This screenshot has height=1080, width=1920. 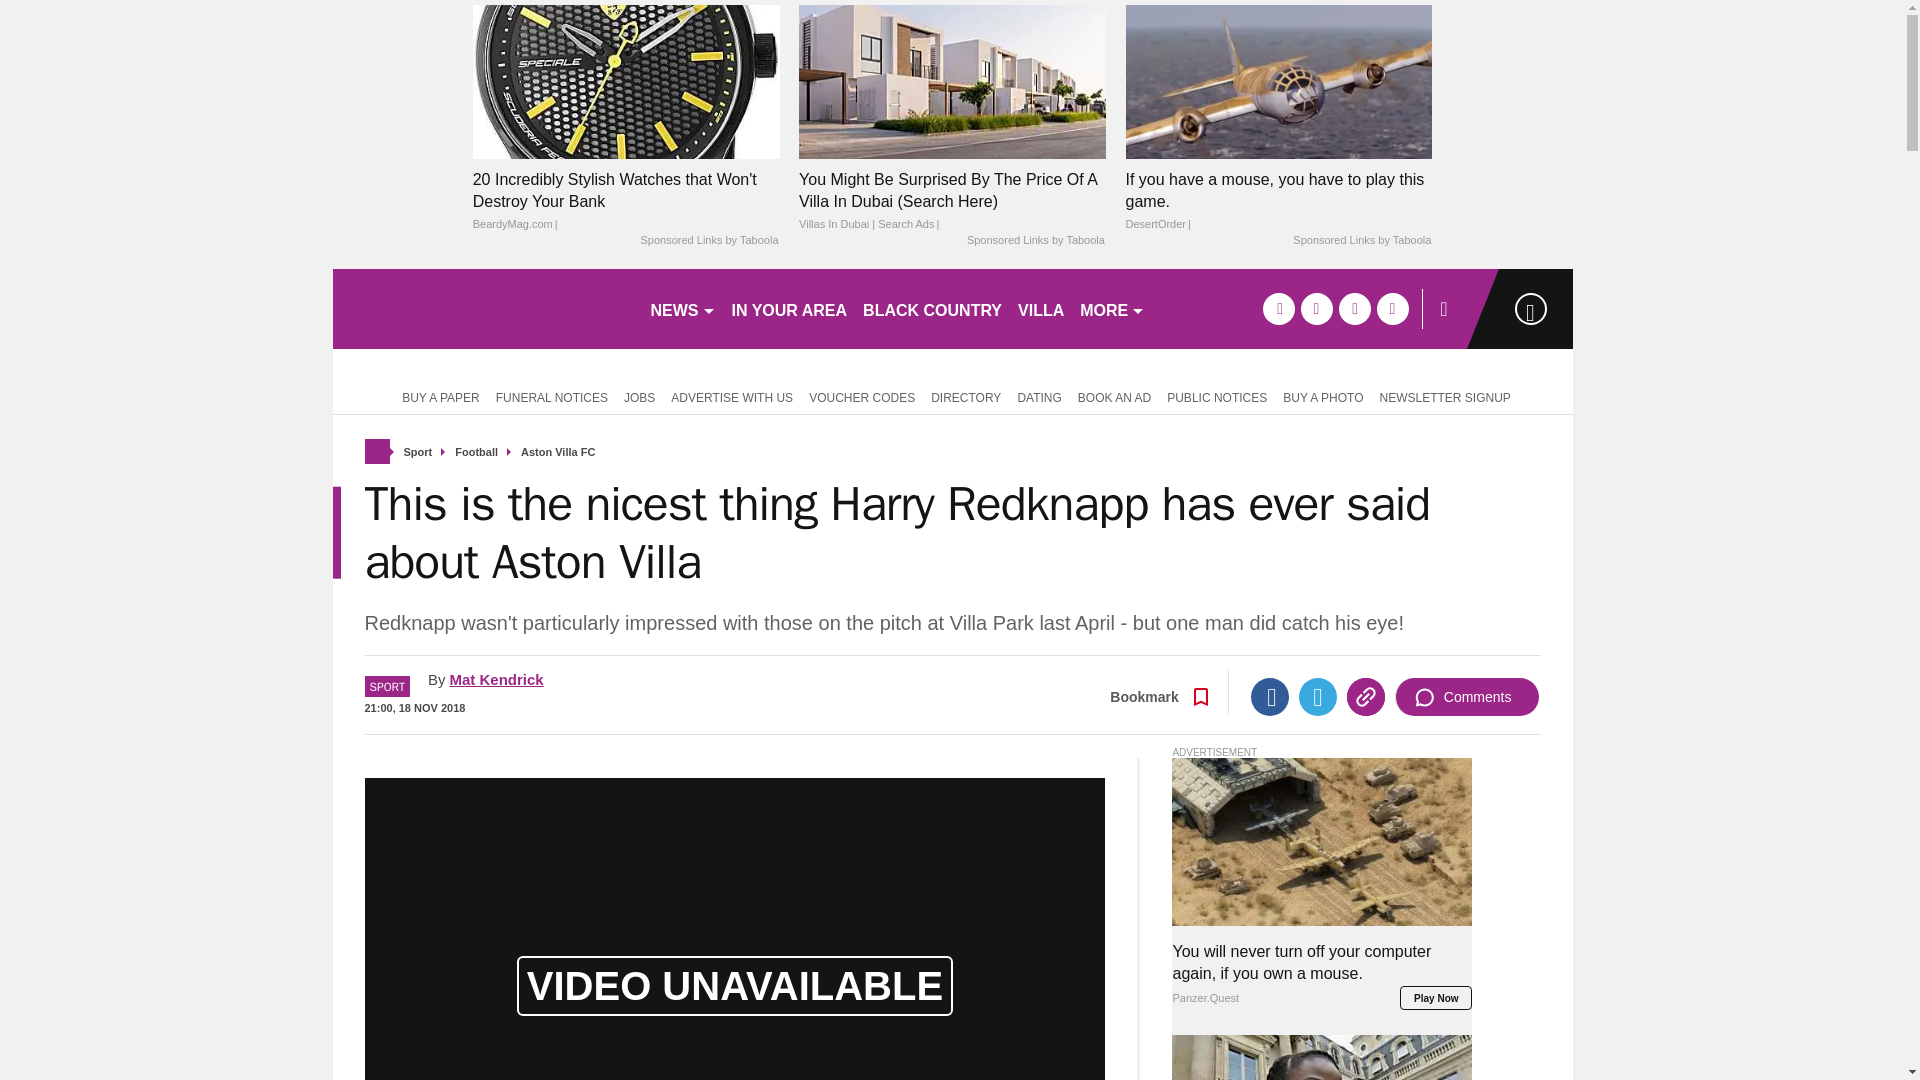 What do you see at coordinates (1278, 308) in the screenshot?
I see `facebook` at bounding box center [1278, 308].